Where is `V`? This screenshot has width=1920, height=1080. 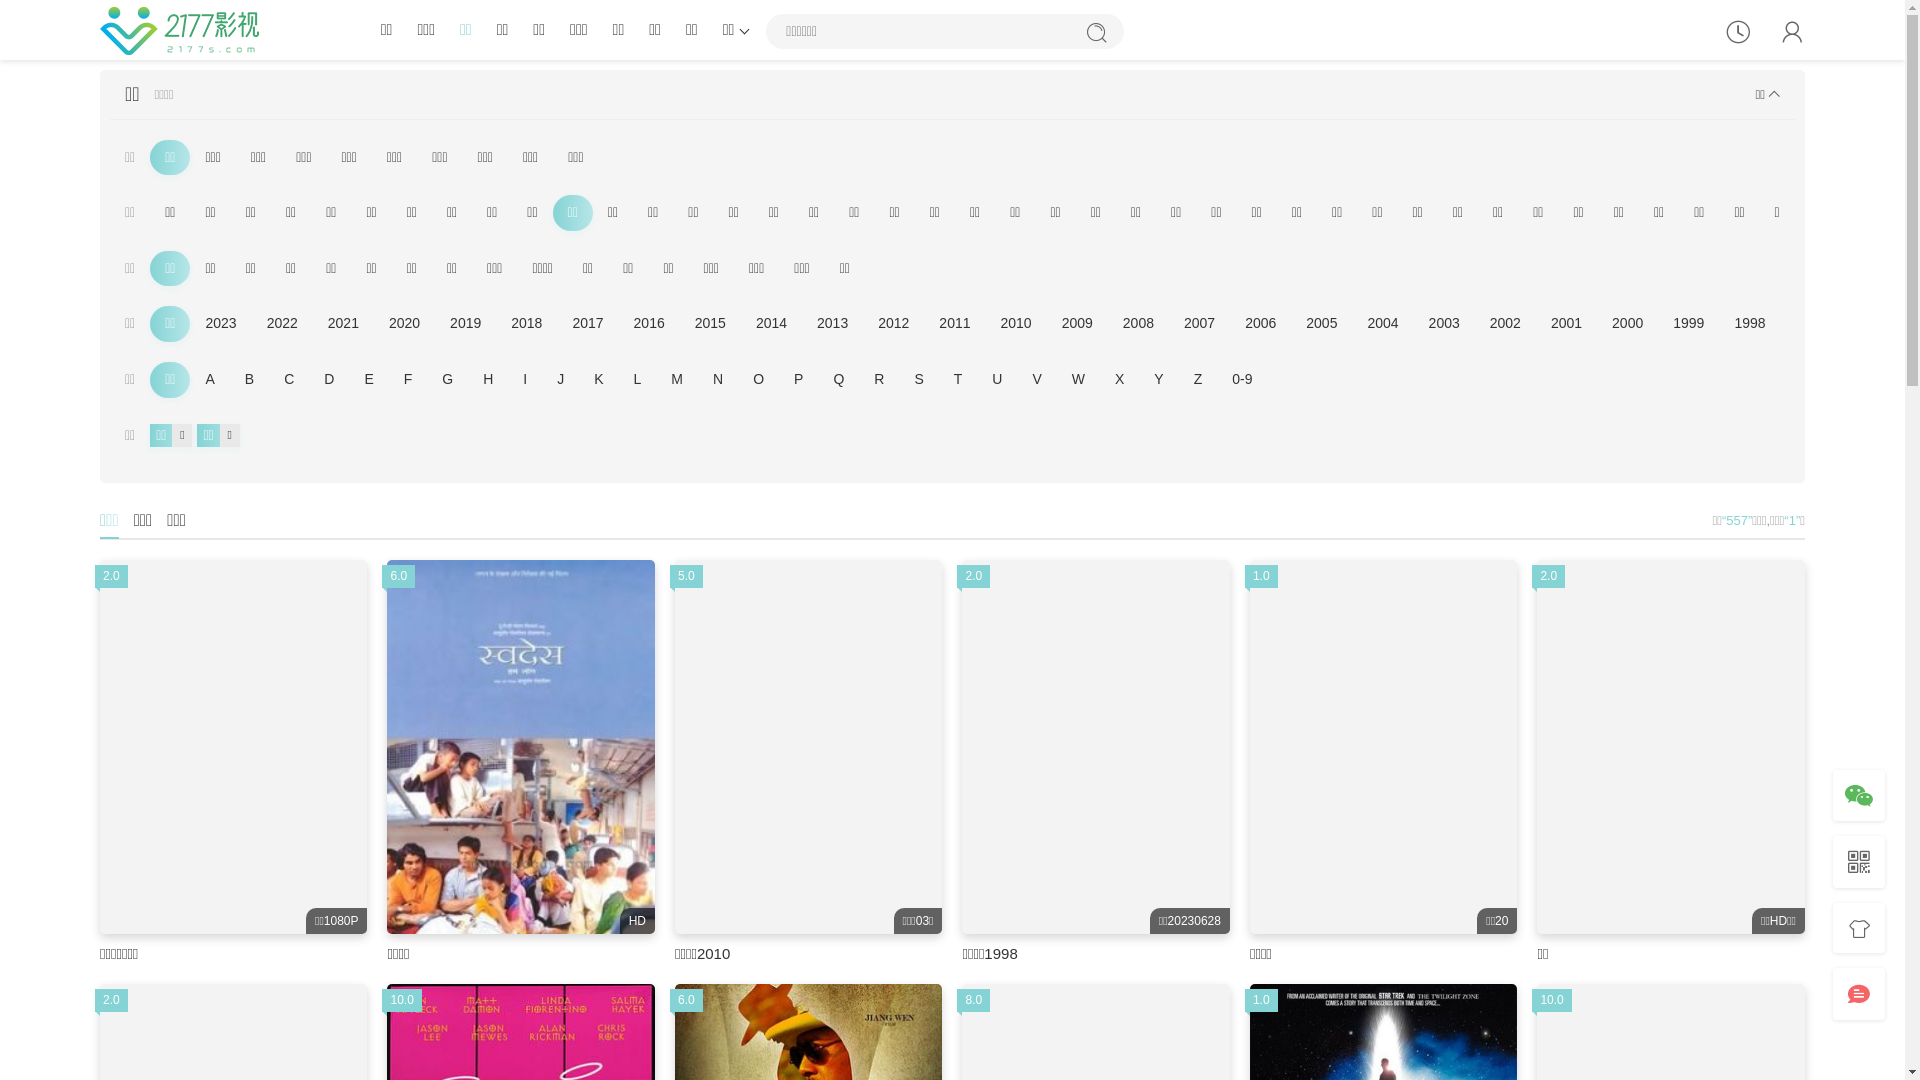
V is located at coordinates (1036, 380).